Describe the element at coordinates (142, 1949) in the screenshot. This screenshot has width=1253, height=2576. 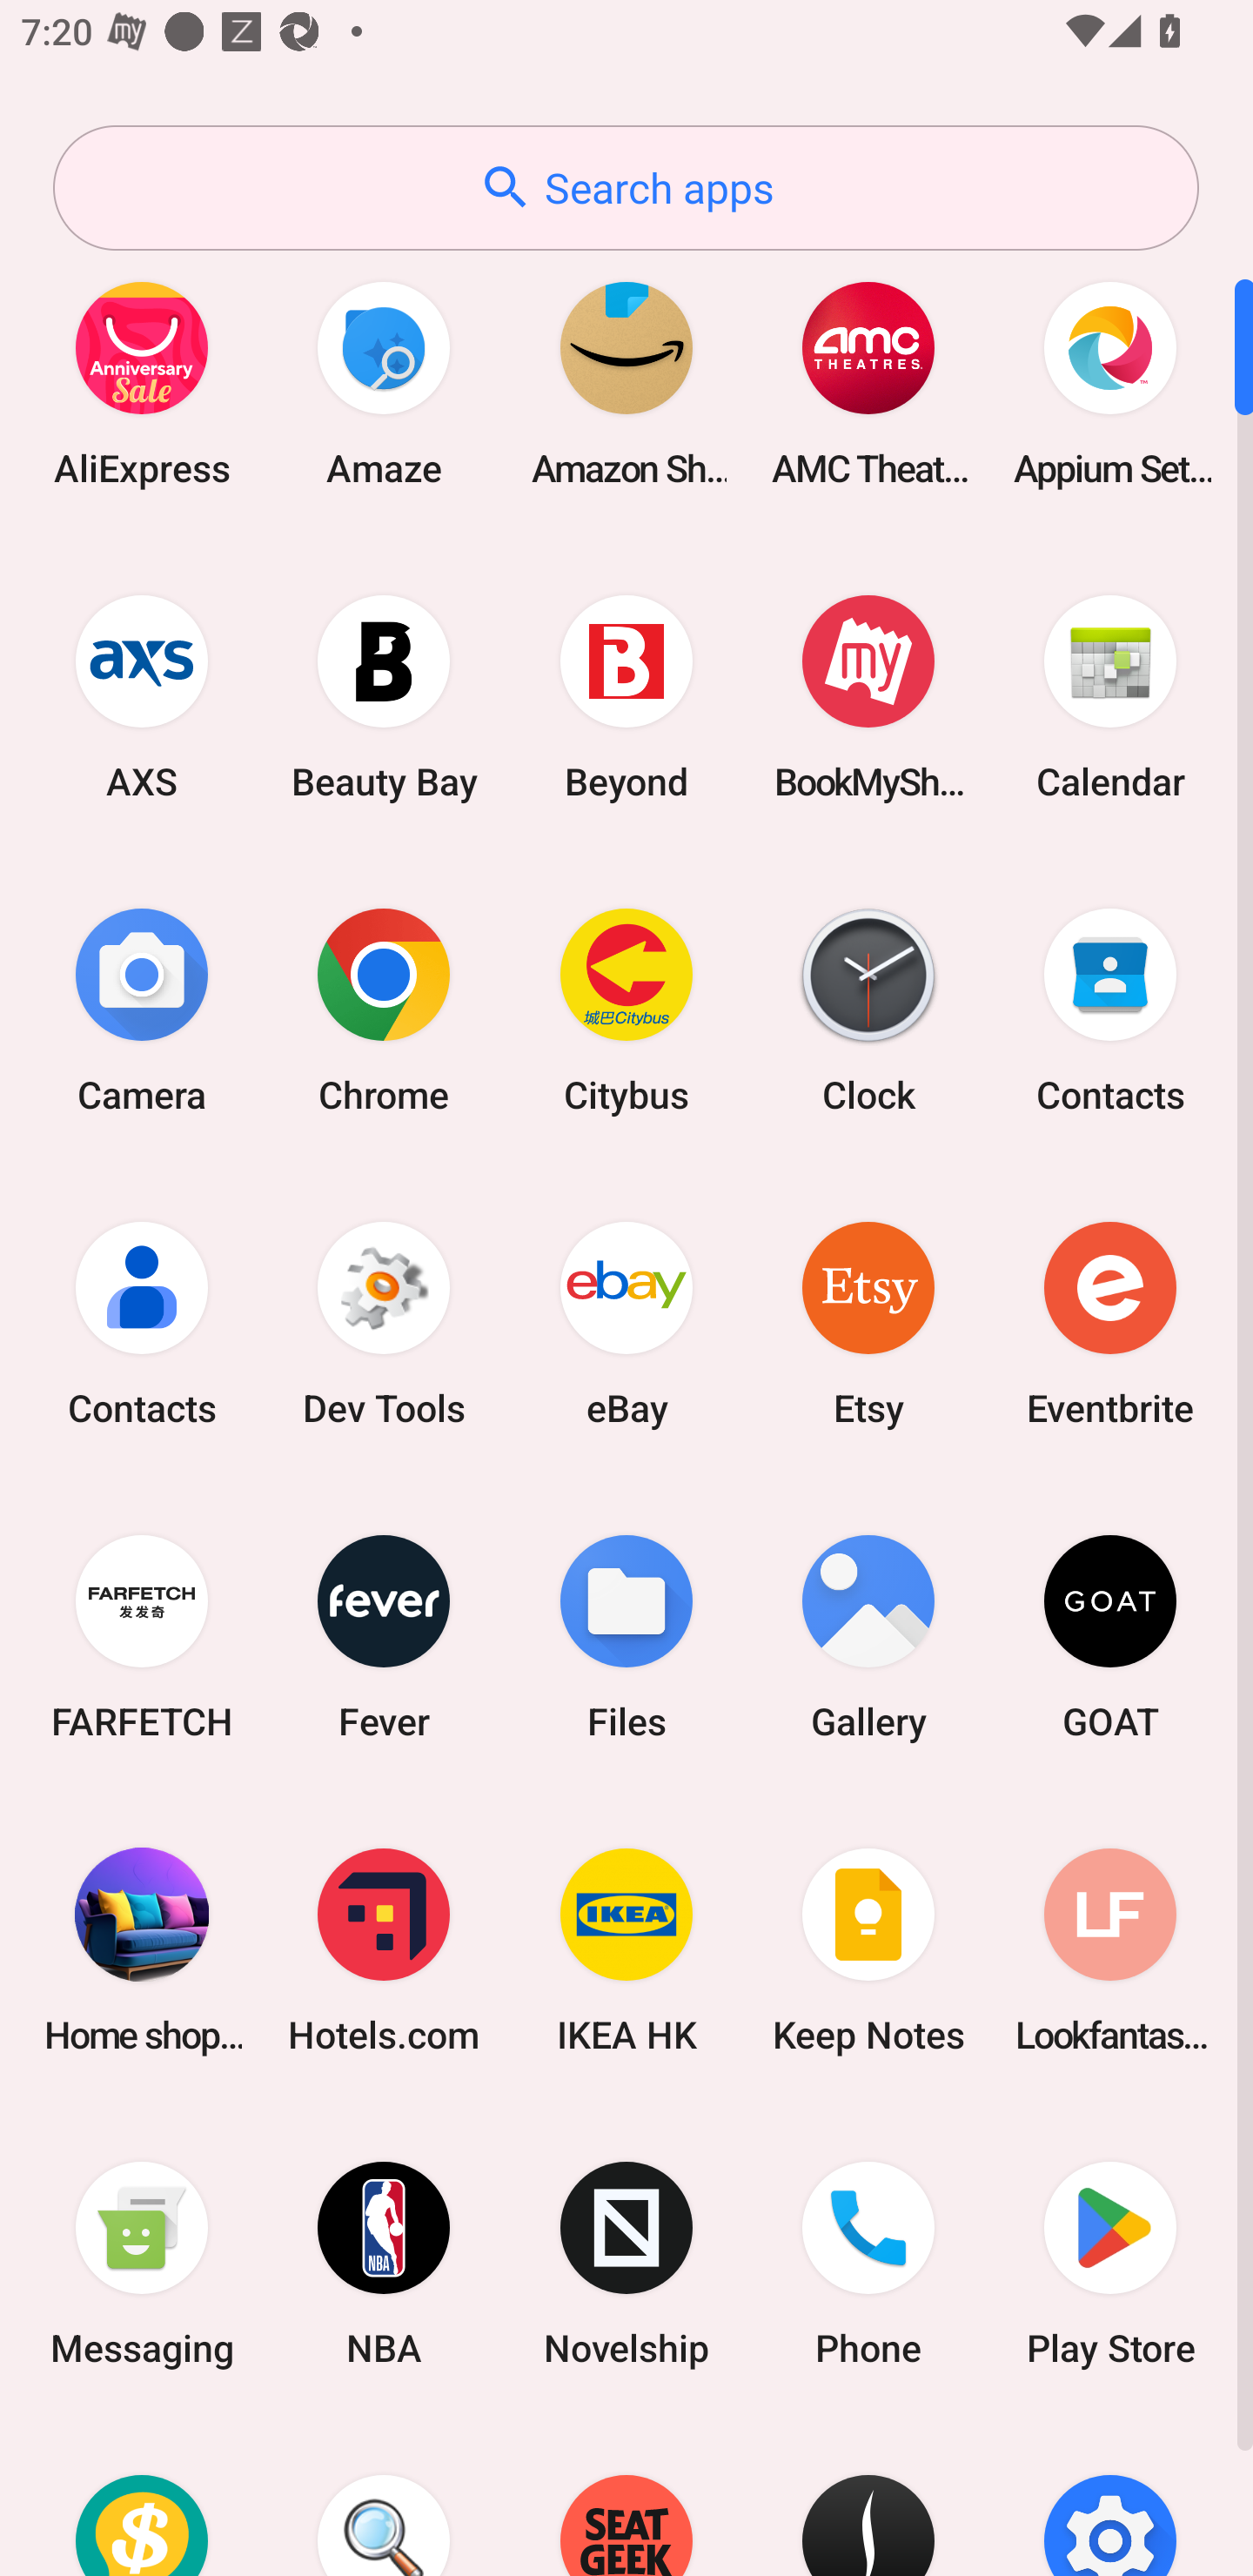
I see `Home shopping` at that location.